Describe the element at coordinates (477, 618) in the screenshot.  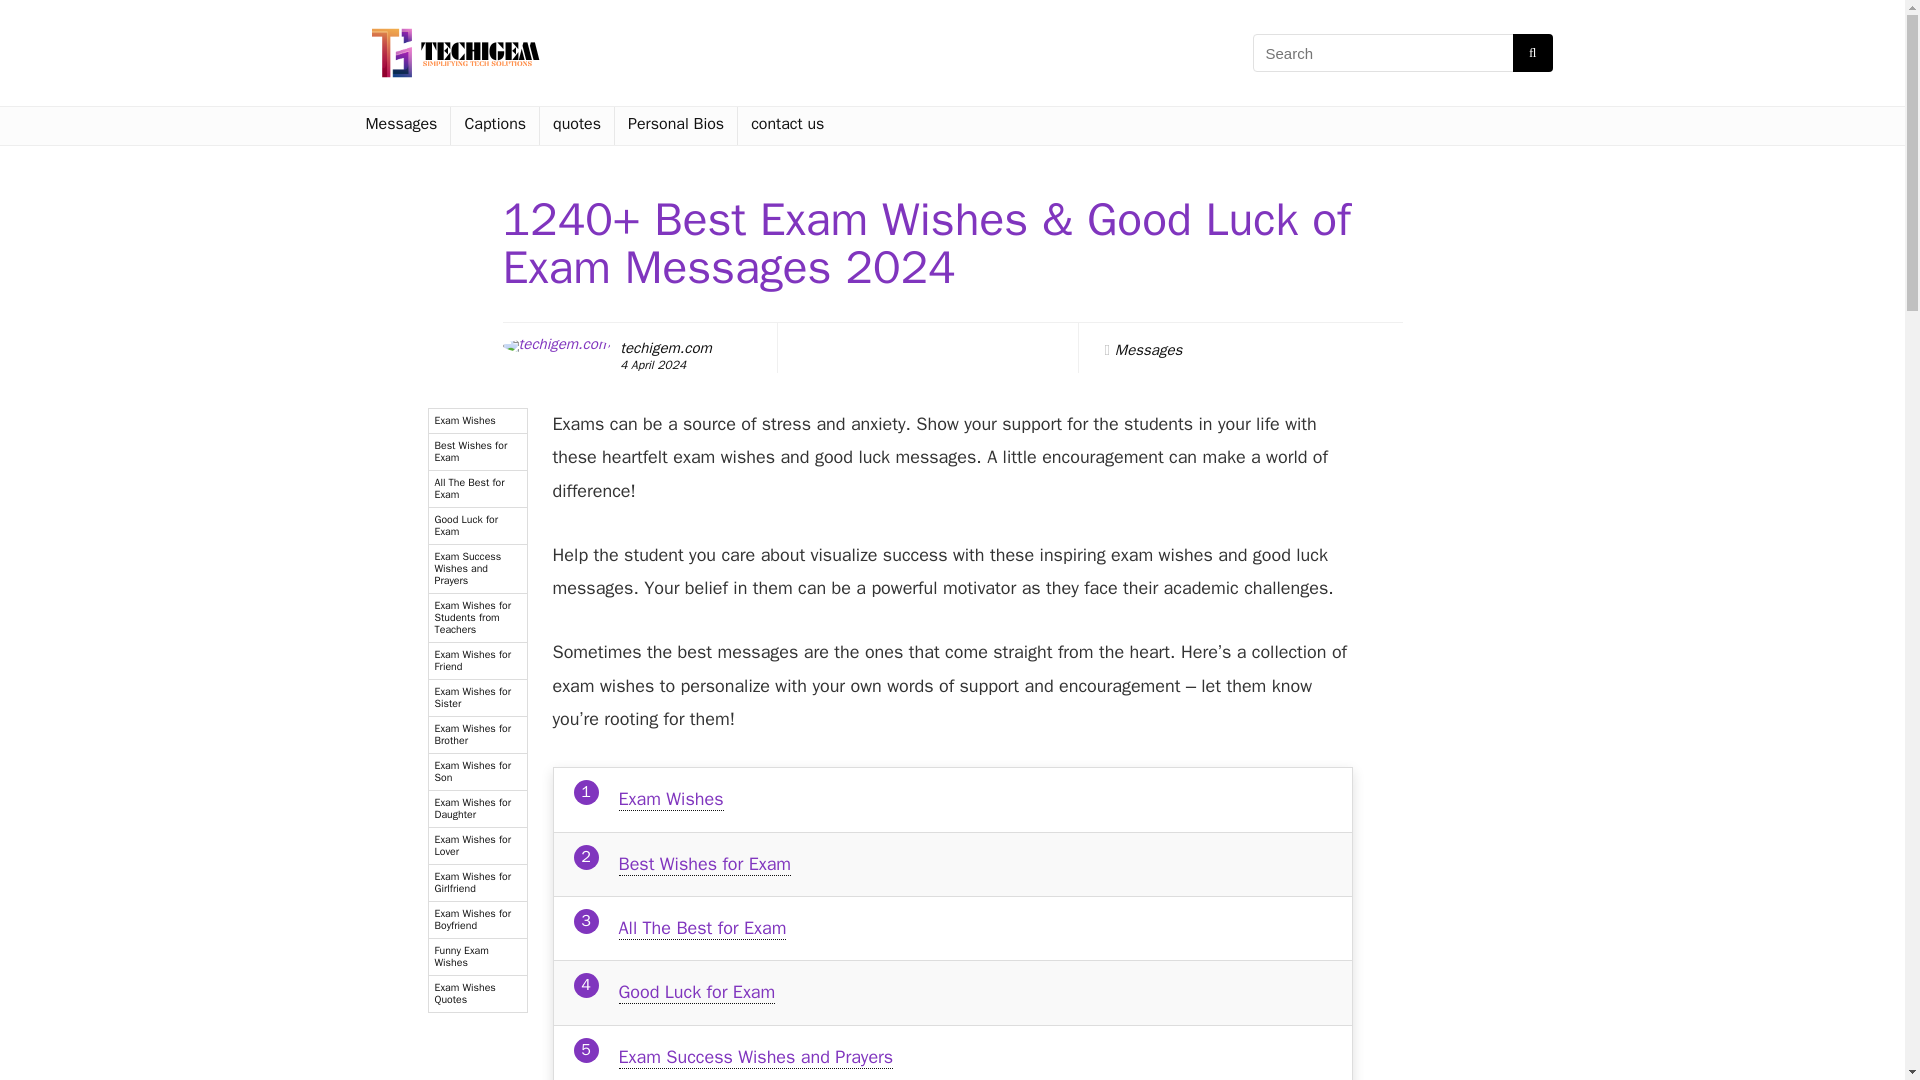
I see `Exam Wishes for Students from Teachers` at that location.